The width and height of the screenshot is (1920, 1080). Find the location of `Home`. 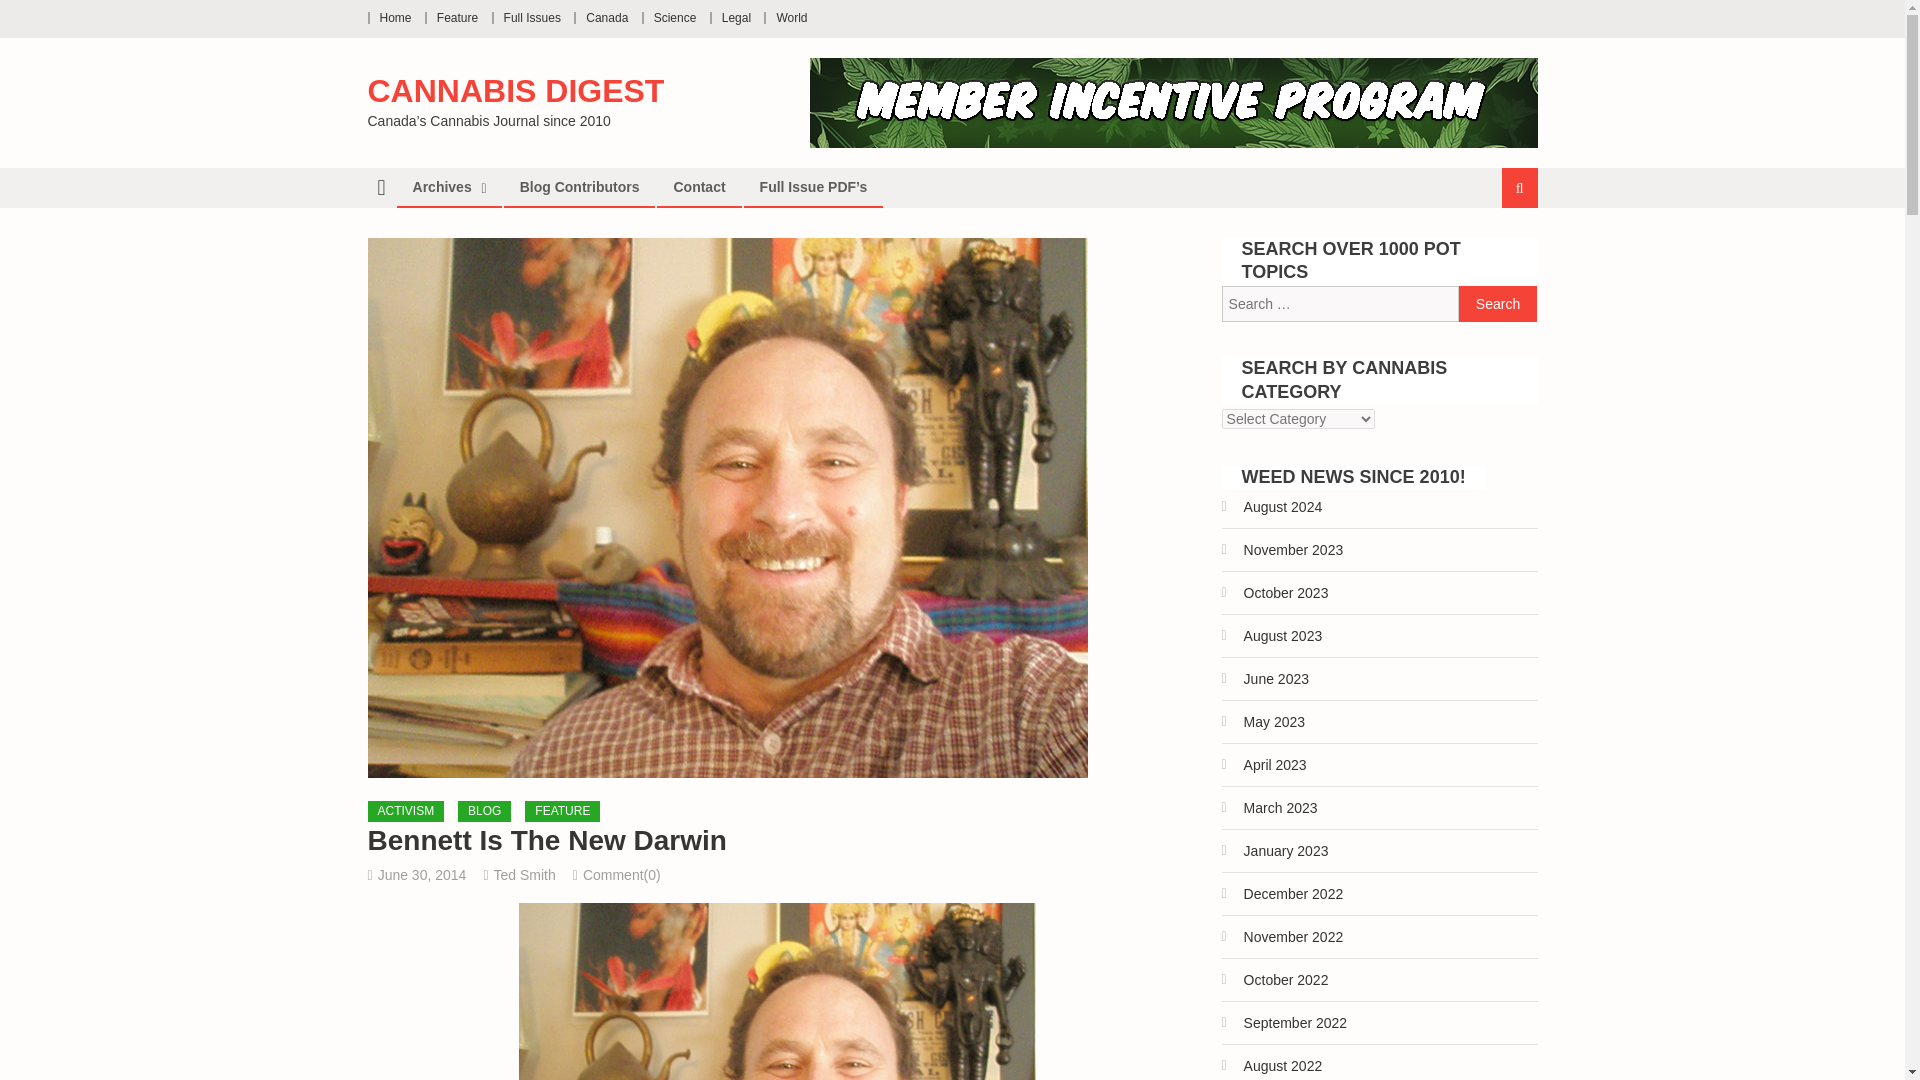

Home is located at coordinates (396, 17).